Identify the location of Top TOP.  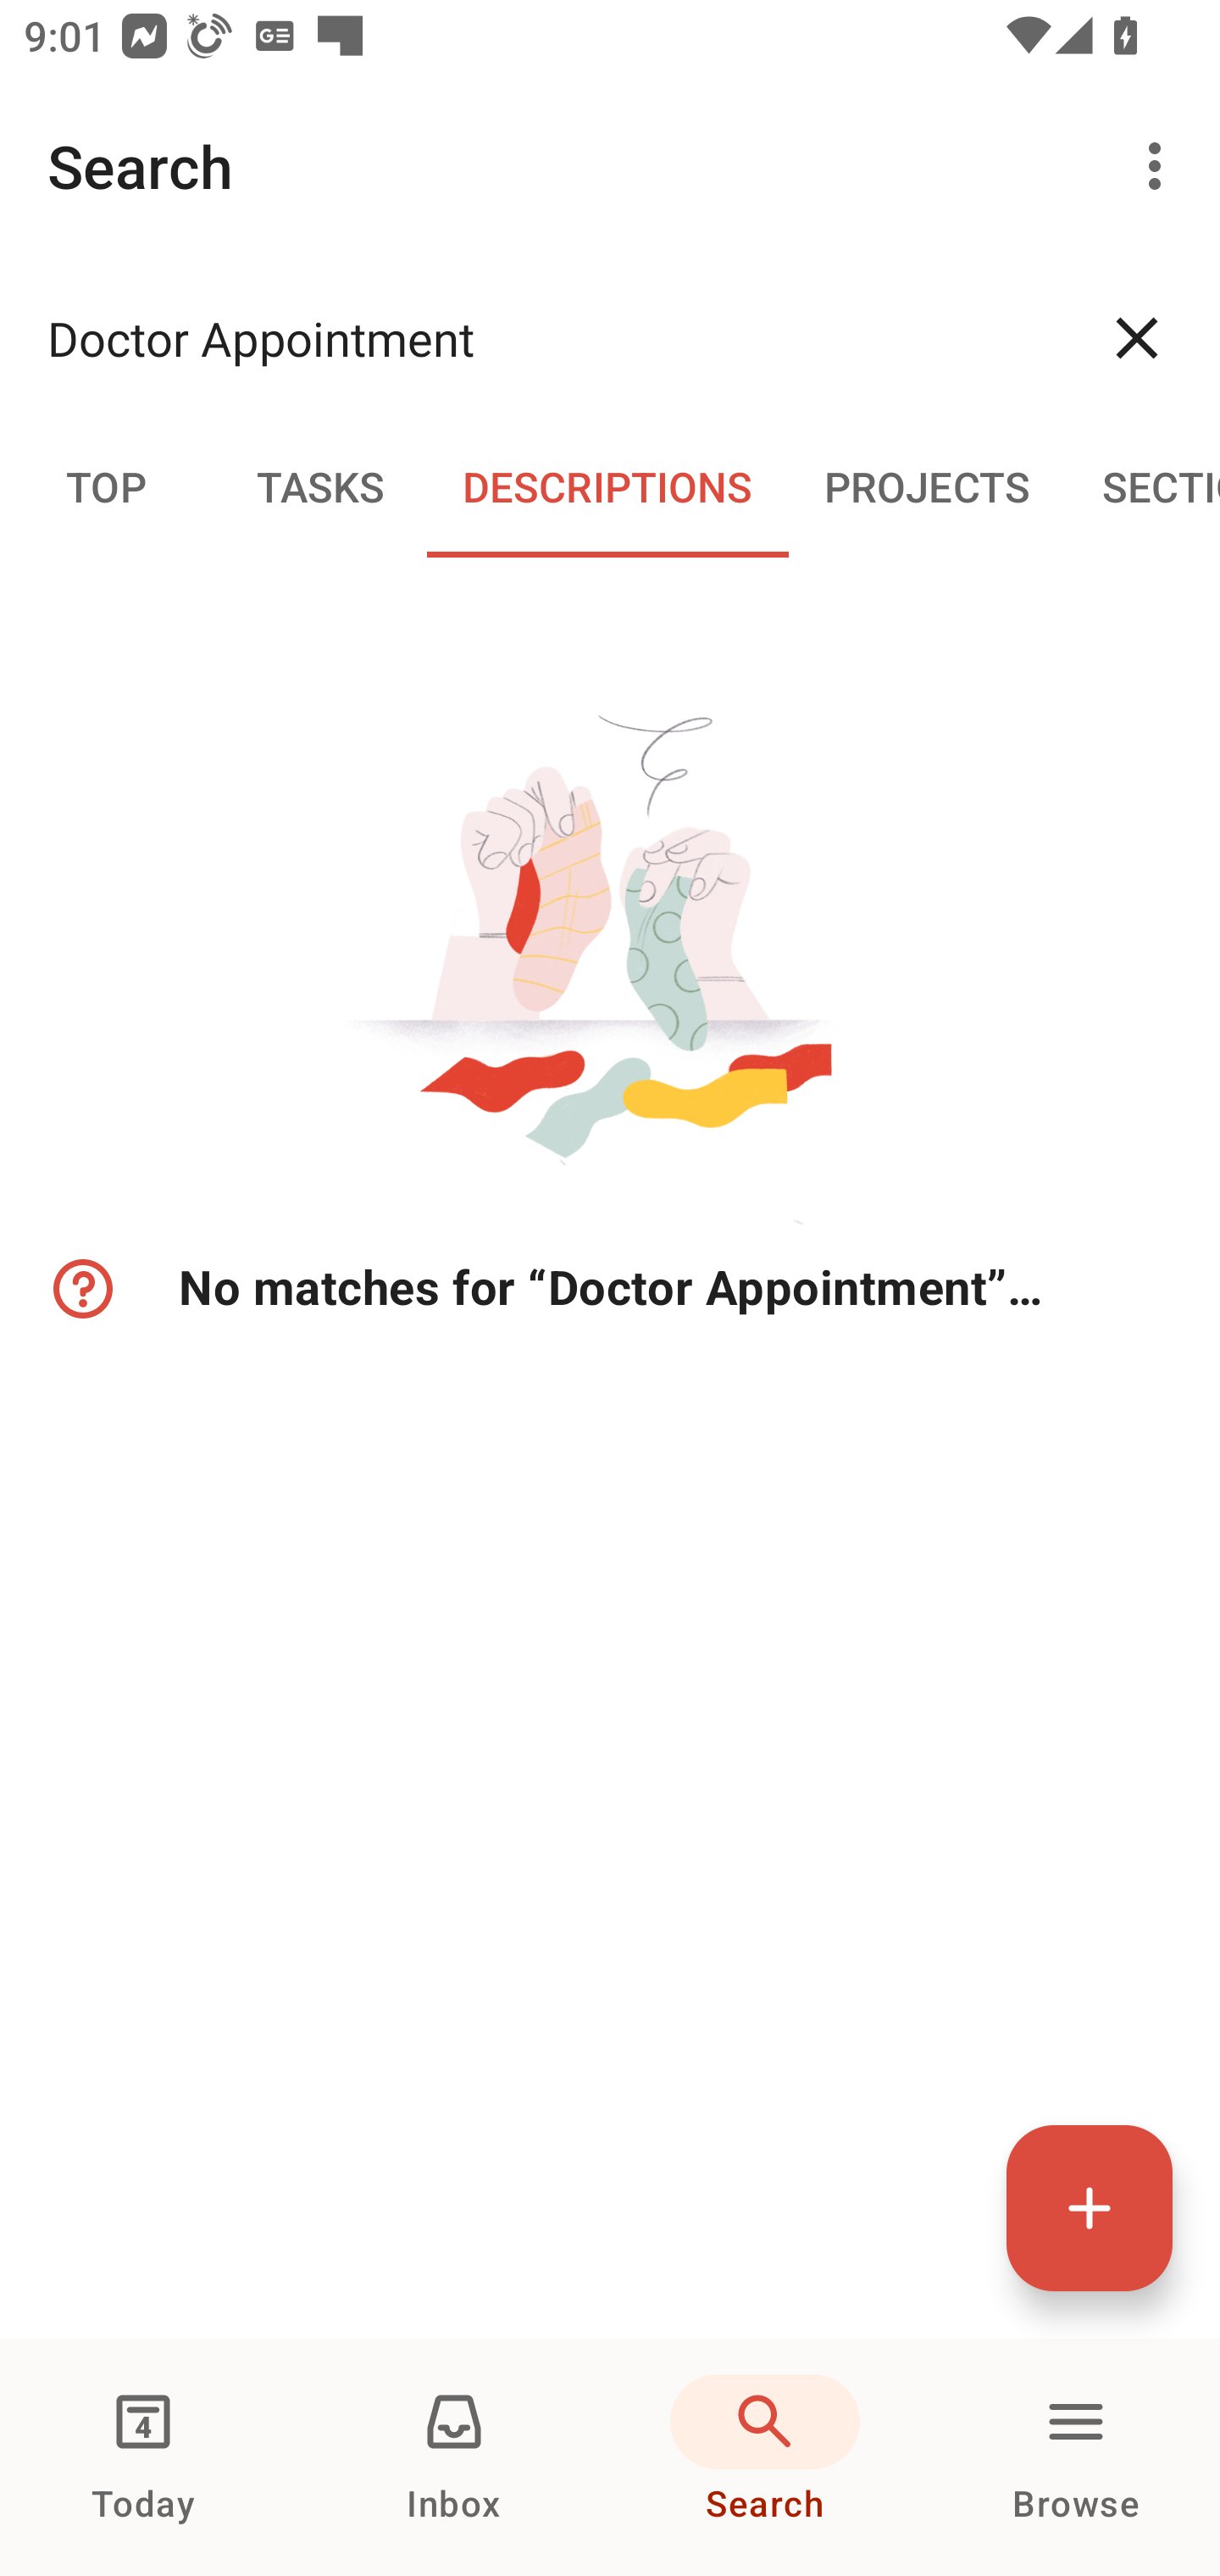
(107, 485).